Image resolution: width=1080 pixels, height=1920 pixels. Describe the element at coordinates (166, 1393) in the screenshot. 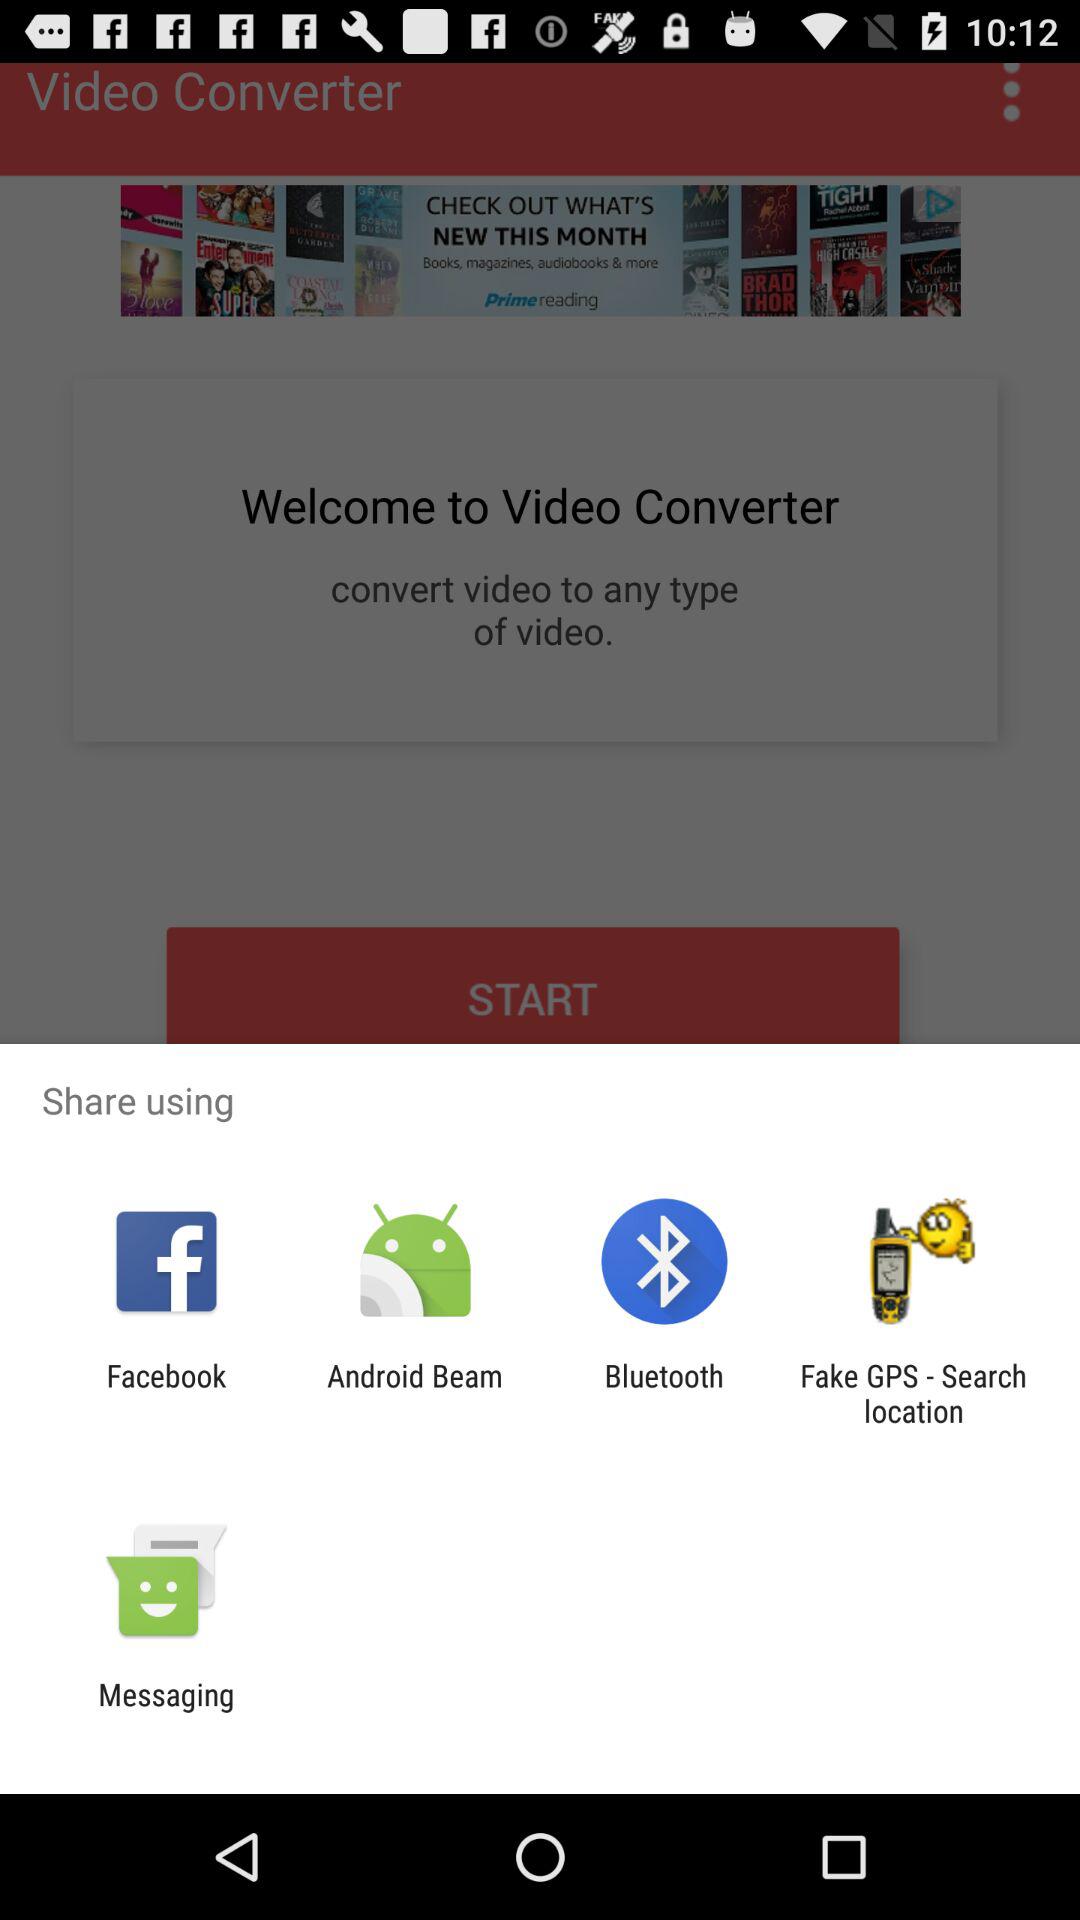

I see `turn off facebook` at that location.